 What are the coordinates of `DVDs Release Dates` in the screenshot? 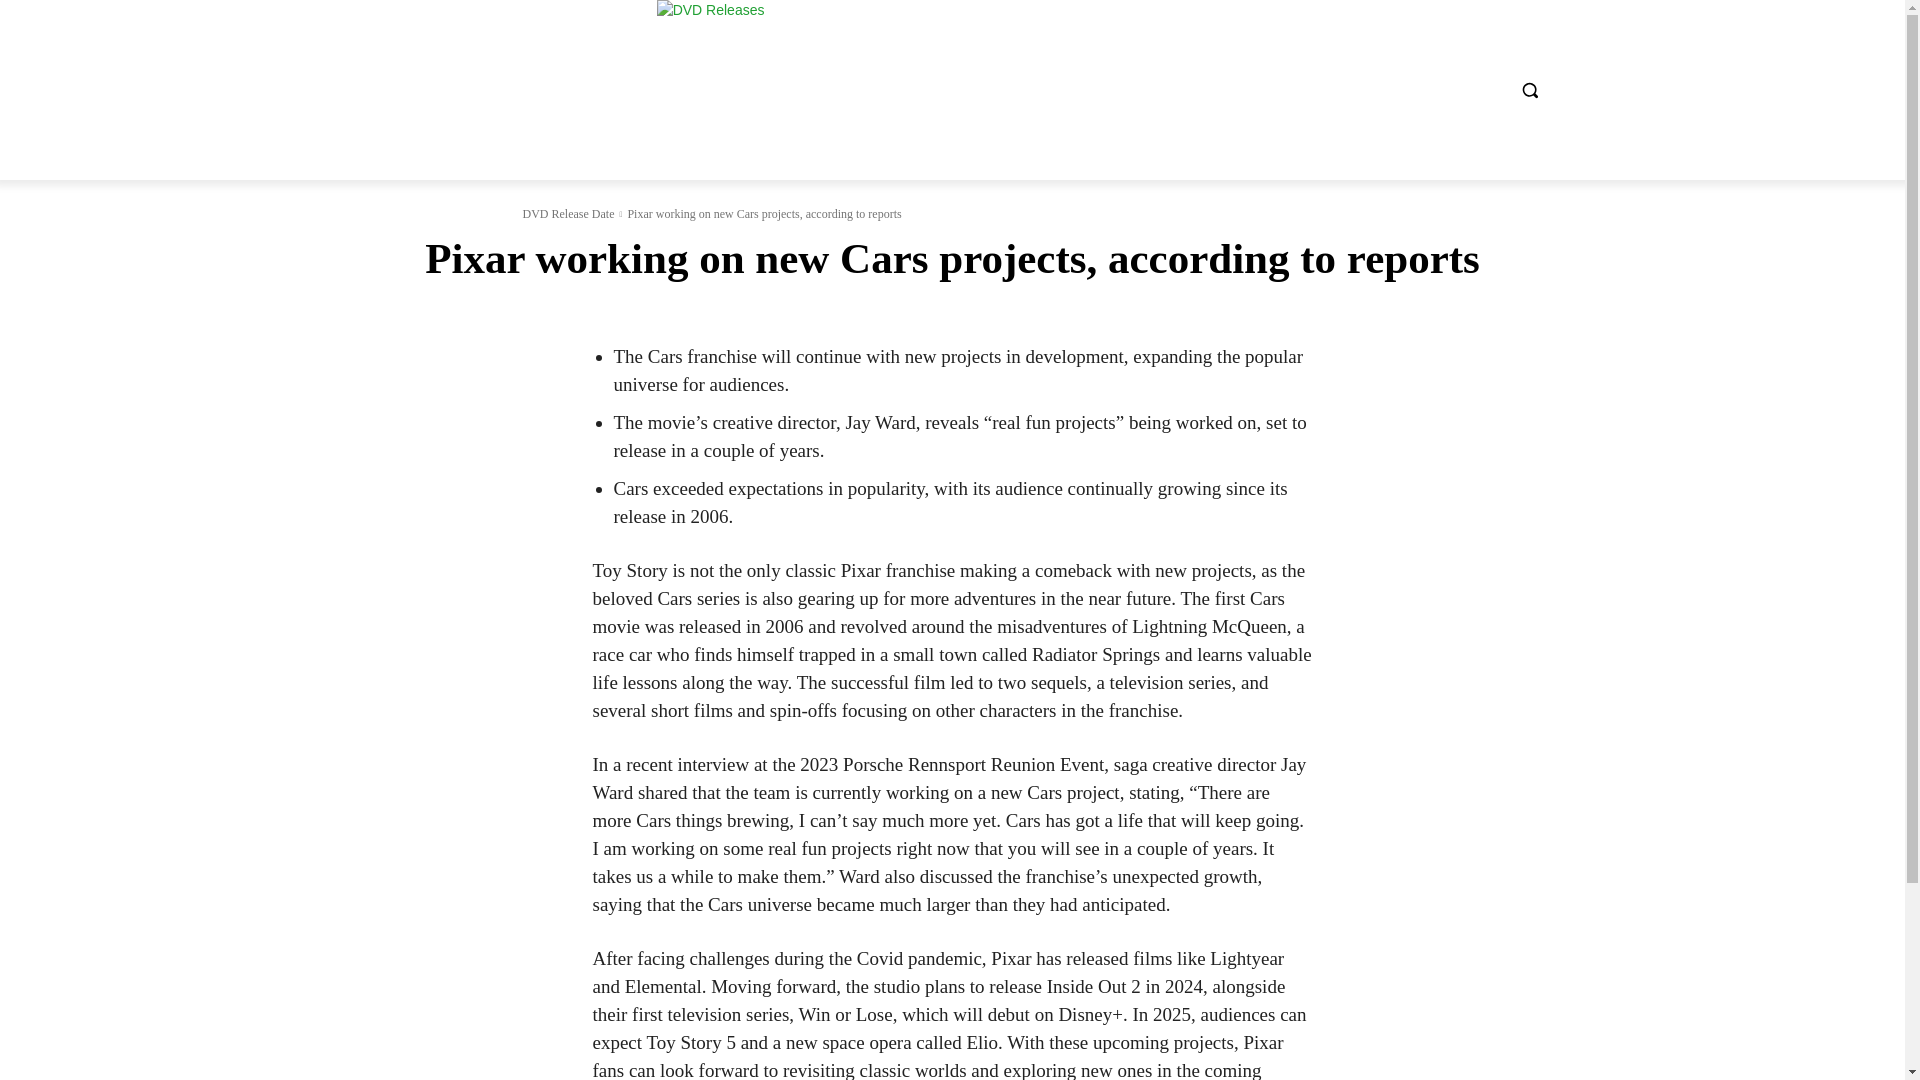 It's located at (928, 90).